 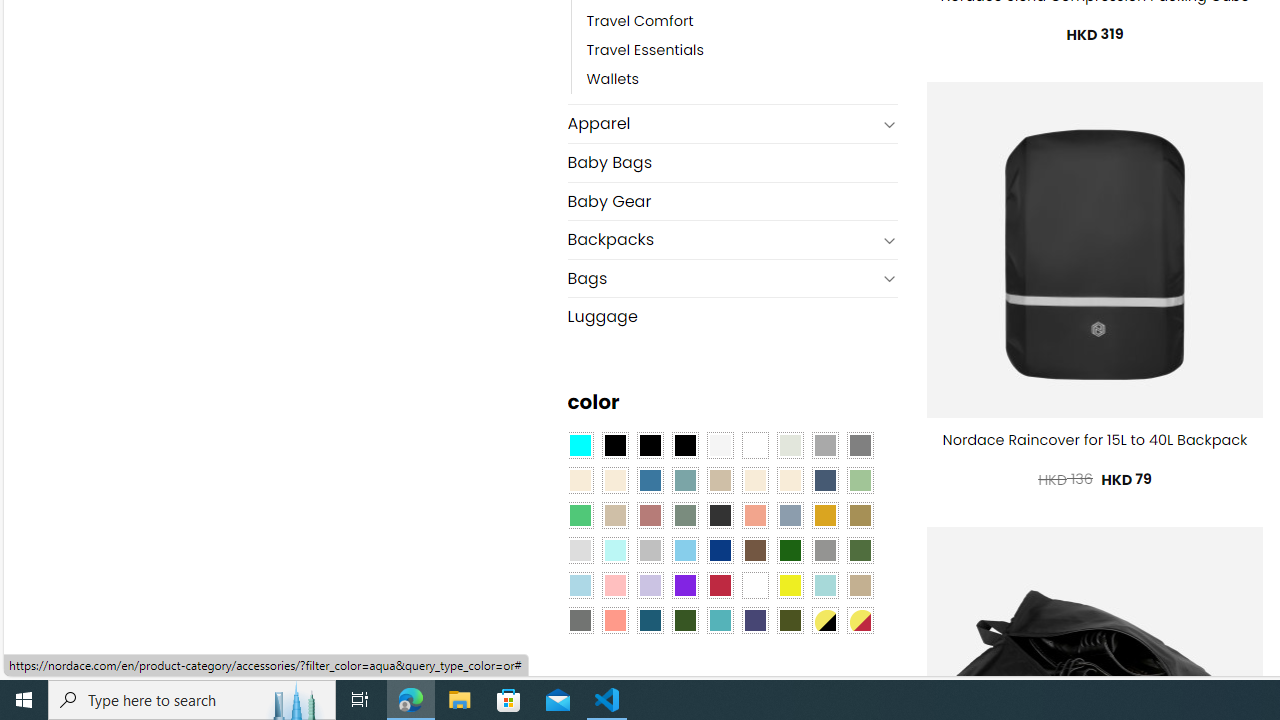 I want to click on Sky Blue, so click(x=684, y=550).